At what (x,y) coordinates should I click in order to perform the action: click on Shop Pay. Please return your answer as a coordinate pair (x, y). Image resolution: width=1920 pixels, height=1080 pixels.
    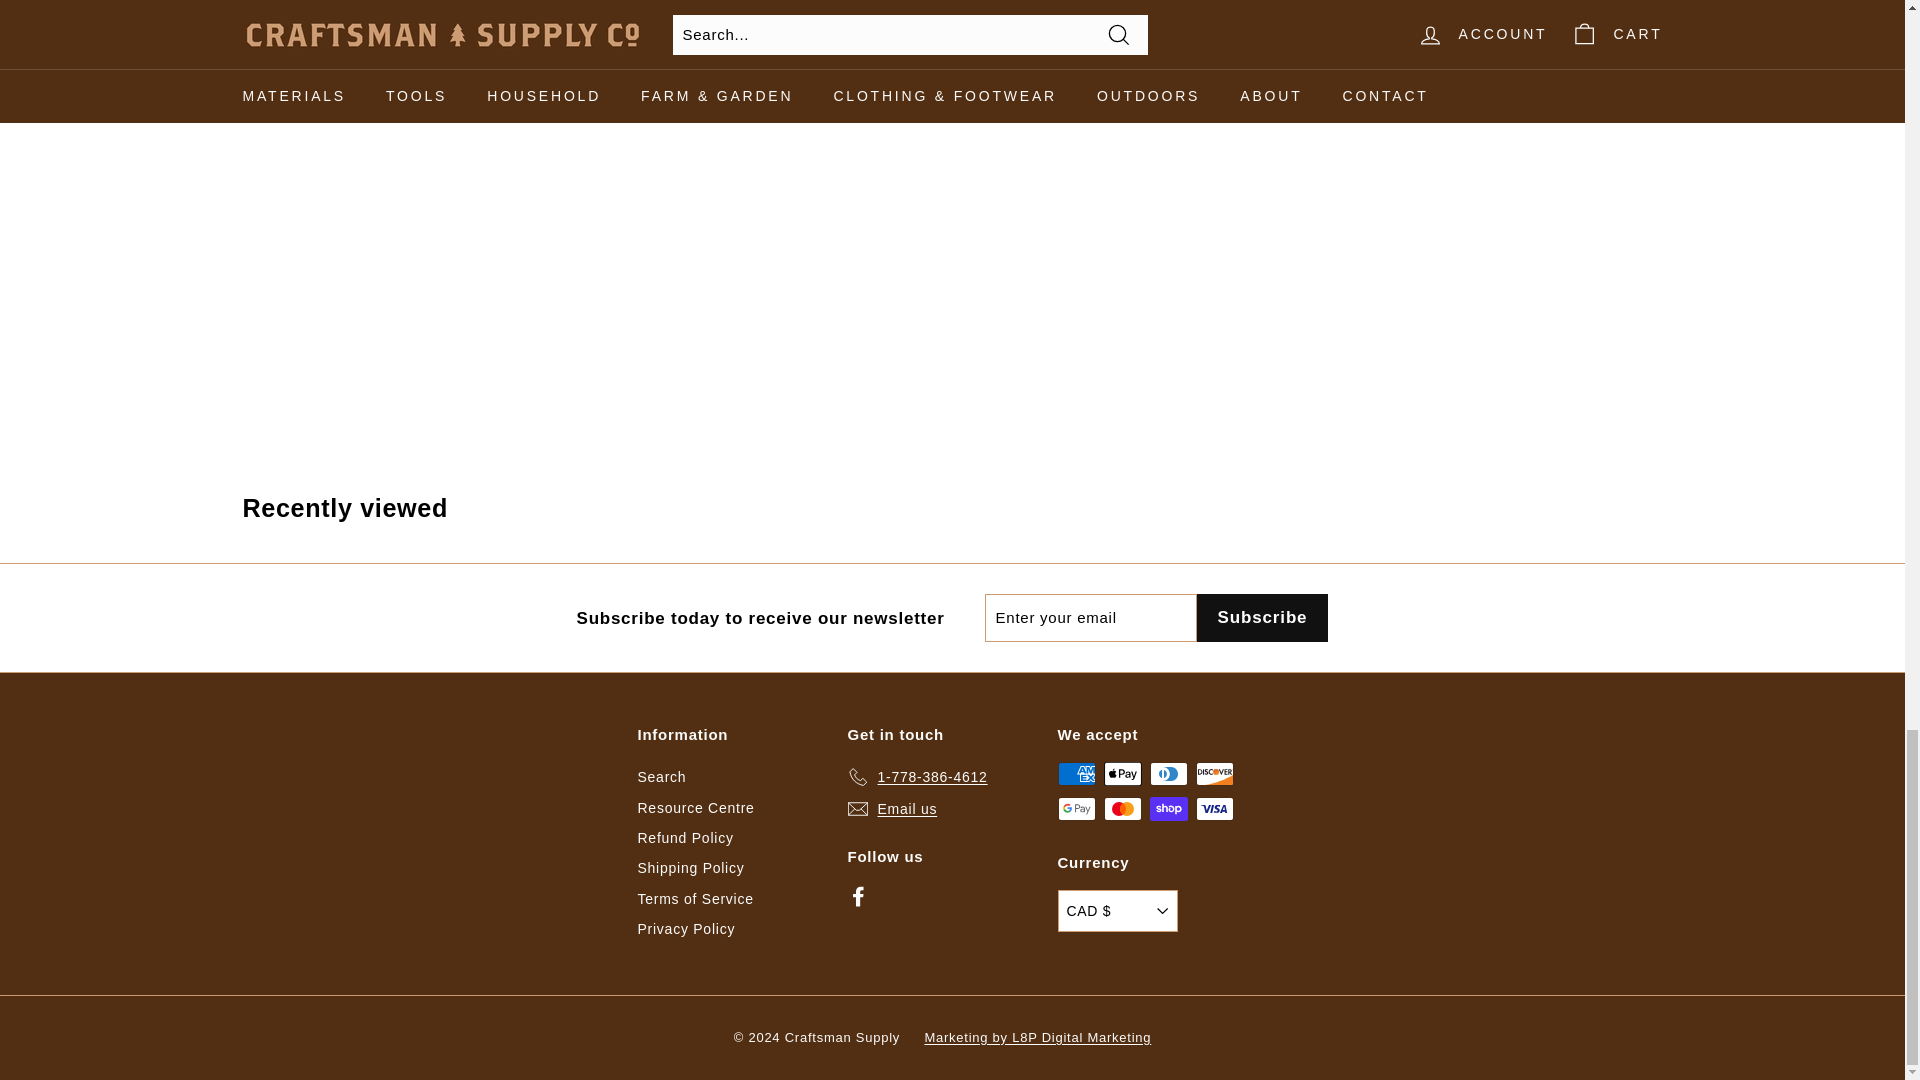
    Looking at the image, I should click on (1169, 808).